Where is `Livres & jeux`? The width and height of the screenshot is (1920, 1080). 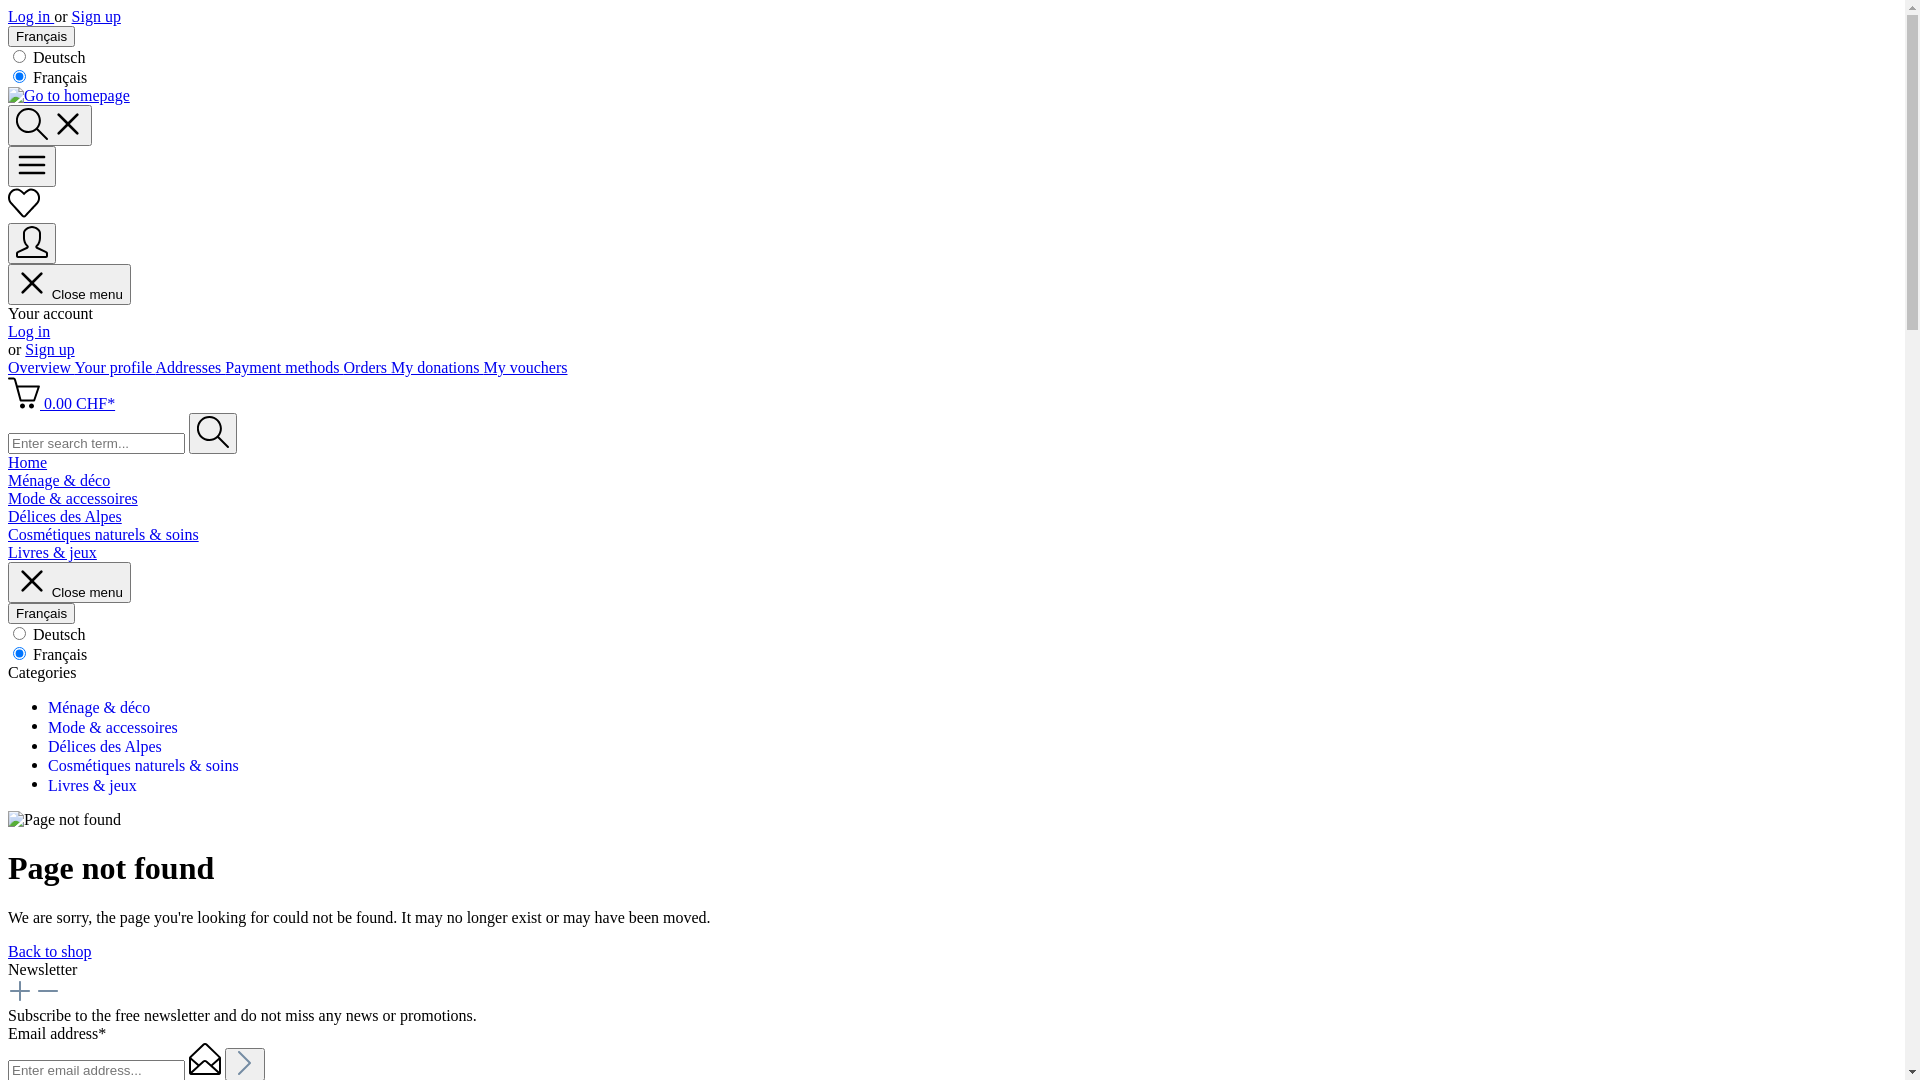 Livres & jeux is located at coordinates (952, 553).